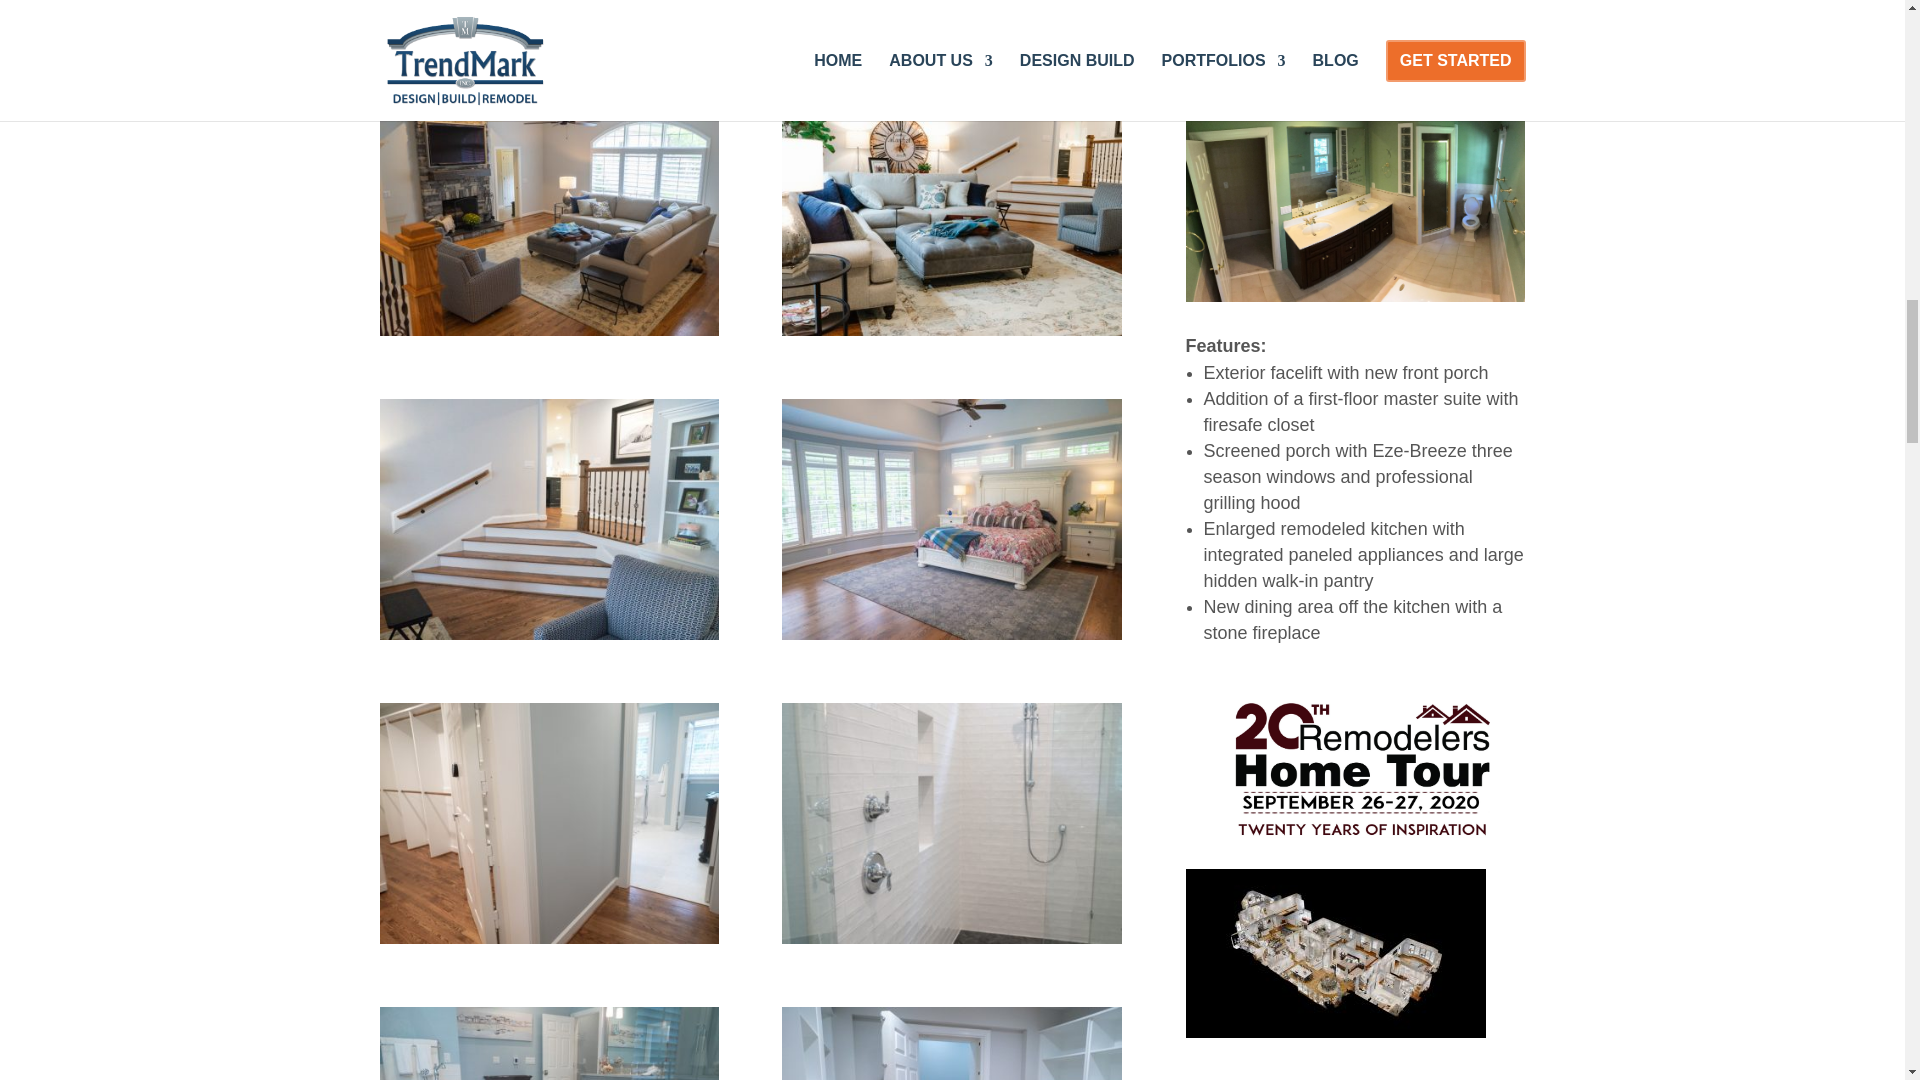 The height and width of the screenshot is (1080, 1920). What do you see at coordinates (550, 24) in the screenshot?
I see `2020 Buckingham Addition-Whole House -45` at bounding box center [550, 24].